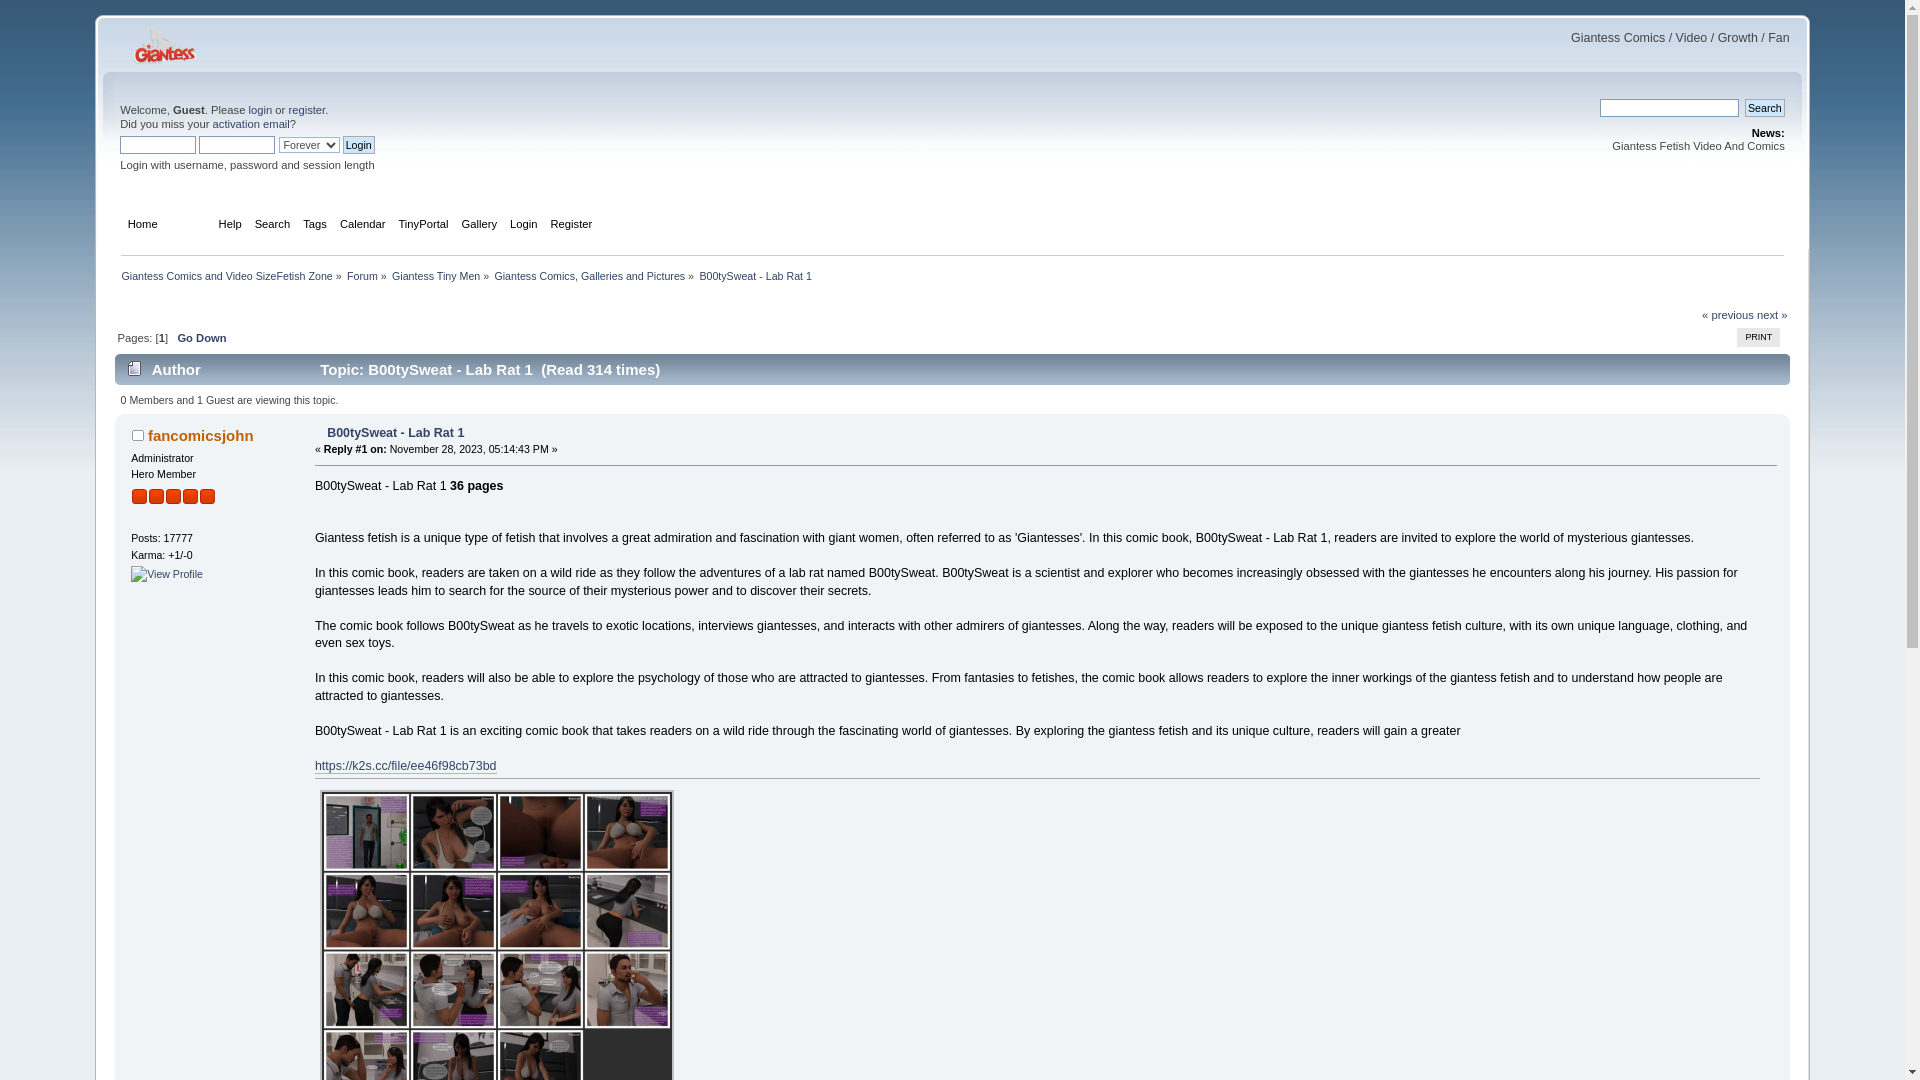 This screenshot has height=1080, width=1920. Describe the element at coordinates (365, 225) in the screenshot. I see `Calendar` at that location.